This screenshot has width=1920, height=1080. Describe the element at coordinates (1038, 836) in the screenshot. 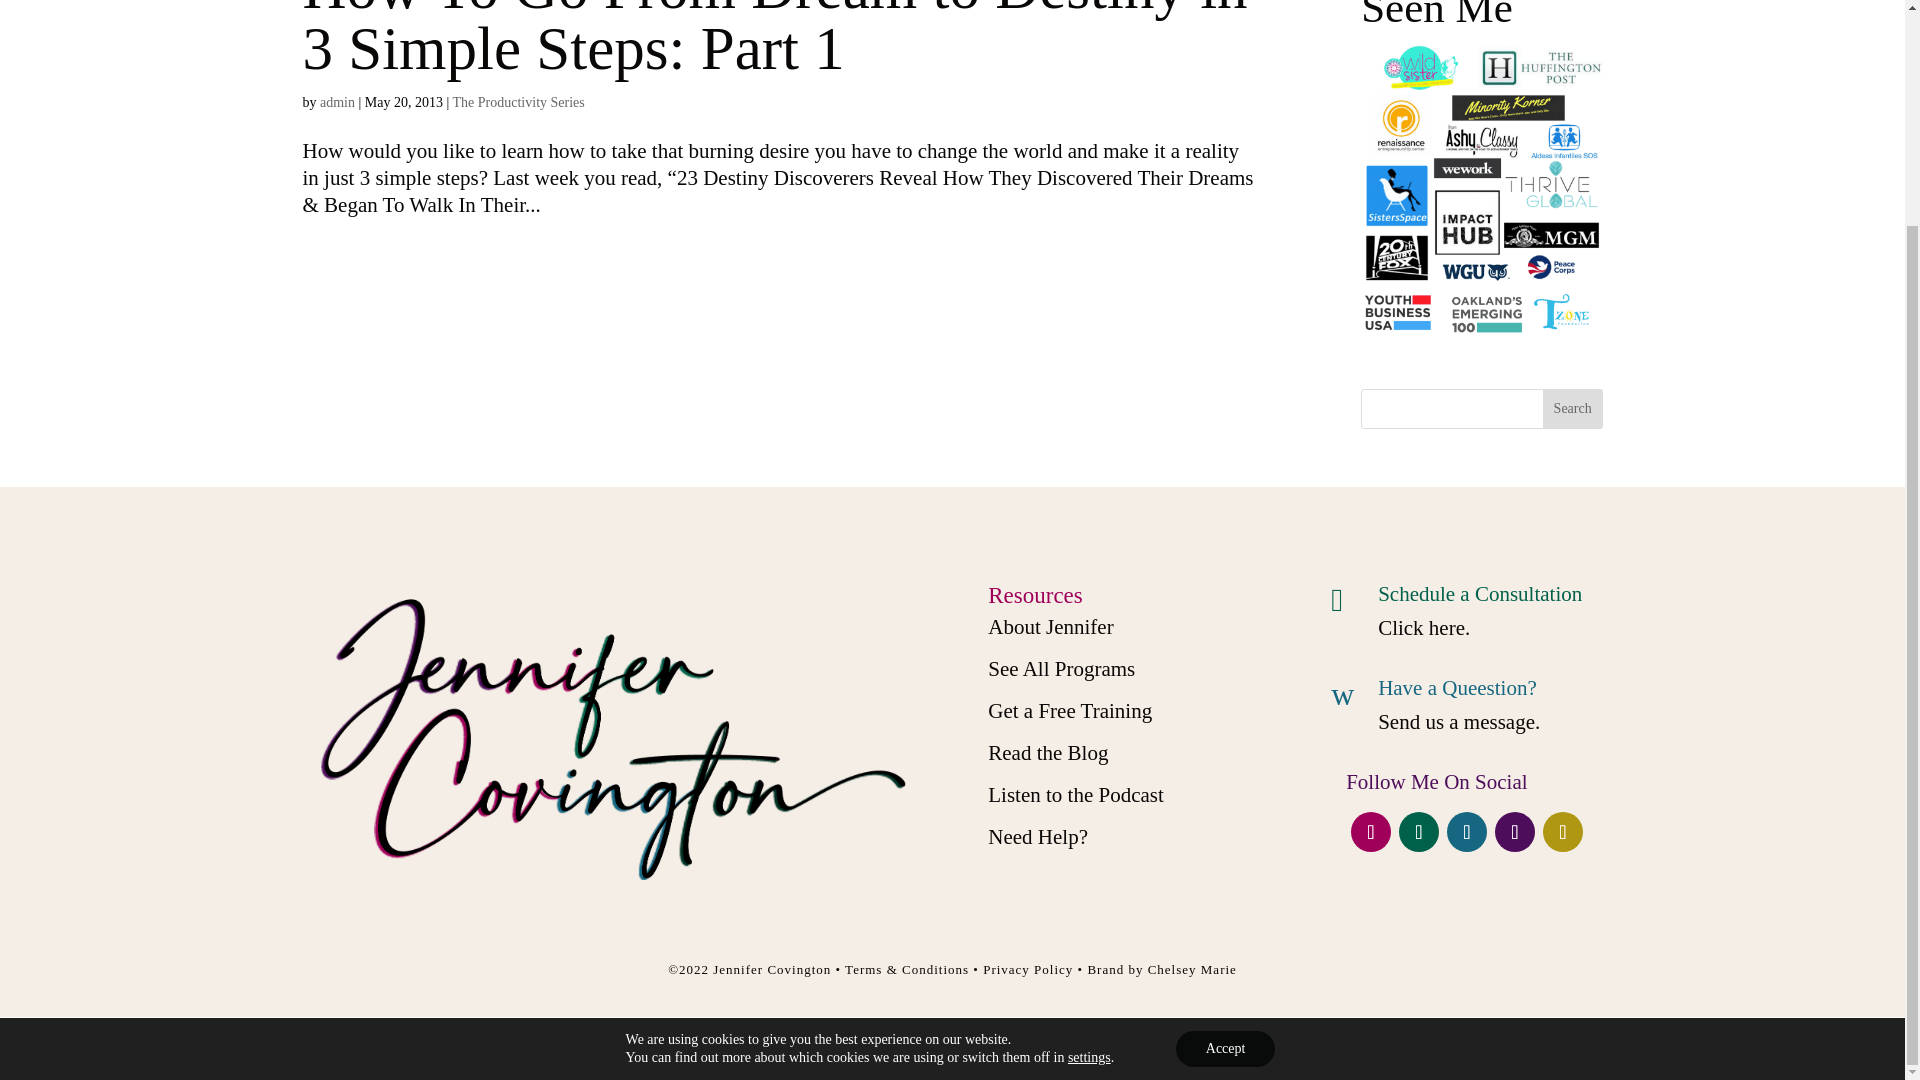

I see `Need Help?` at that location.